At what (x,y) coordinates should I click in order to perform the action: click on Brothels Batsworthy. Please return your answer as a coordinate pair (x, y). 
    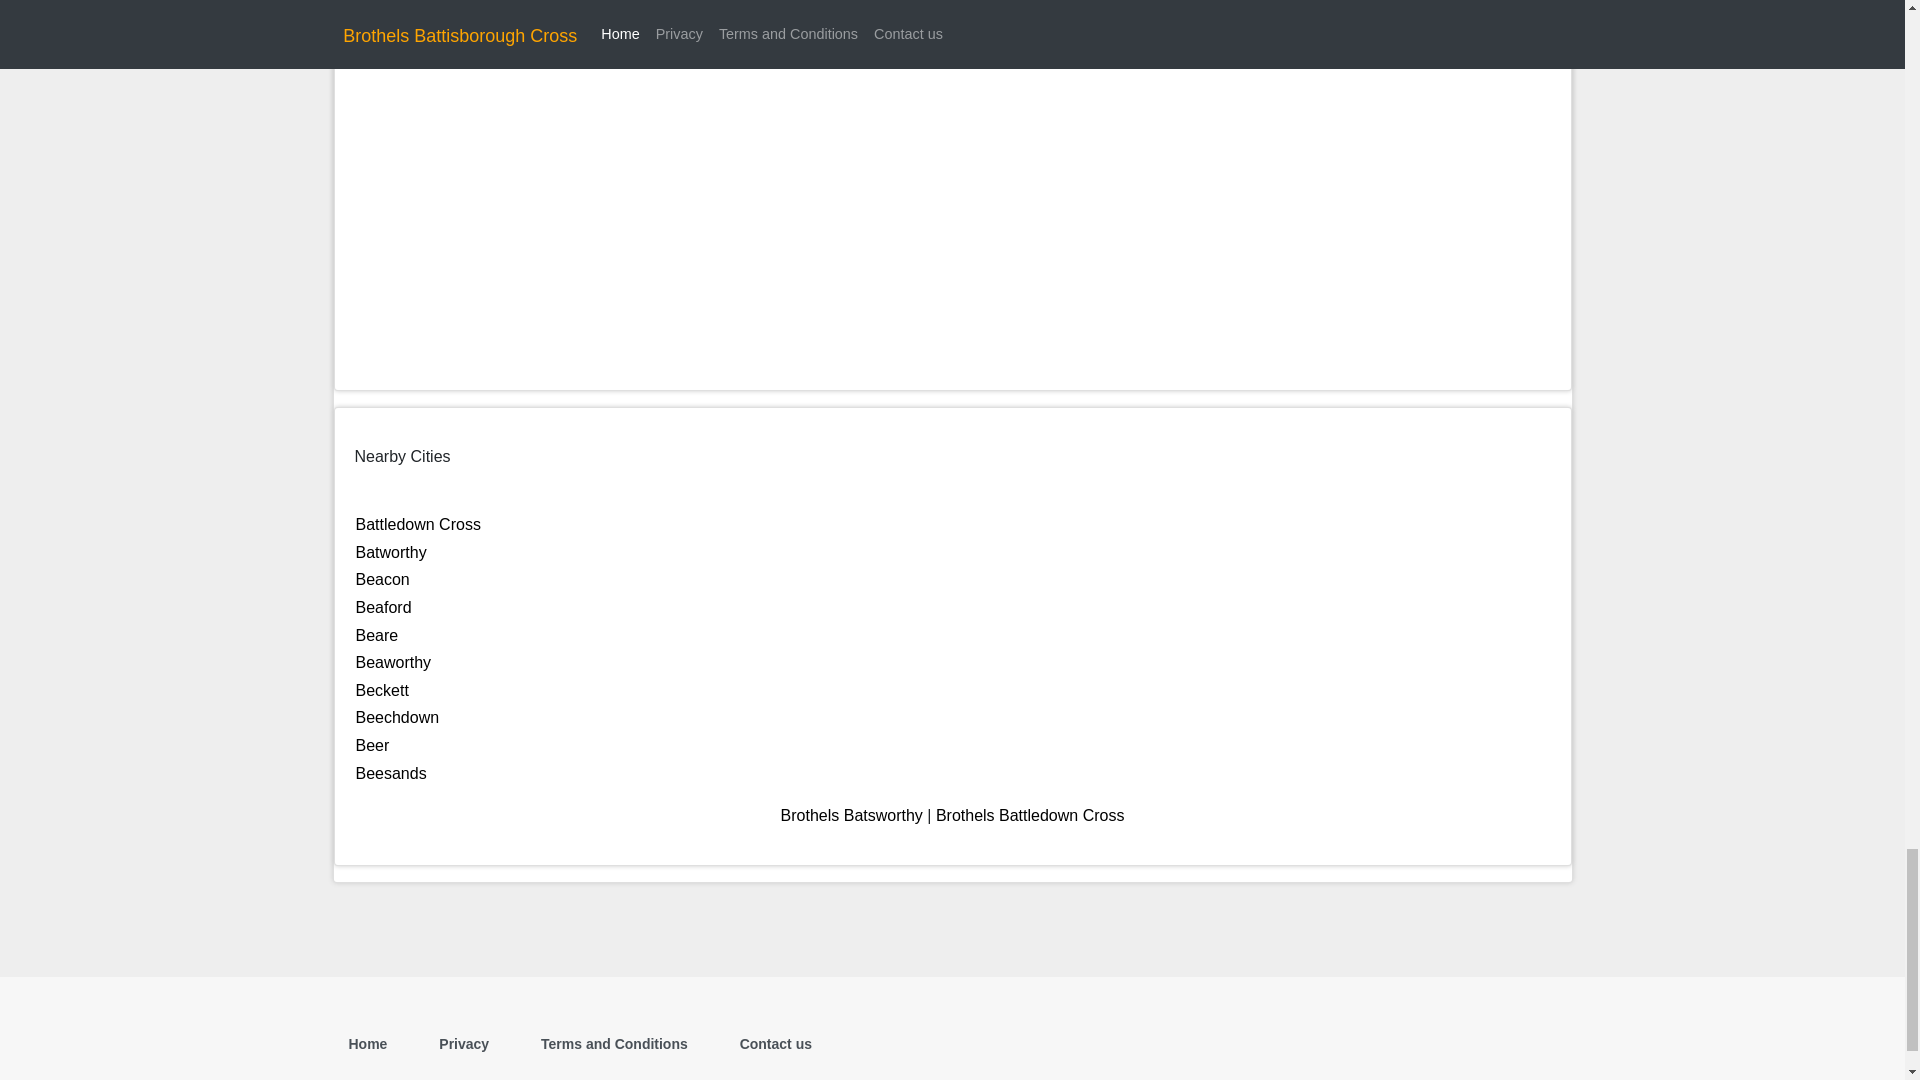
    Looking at the image, I should click on (852, 815).